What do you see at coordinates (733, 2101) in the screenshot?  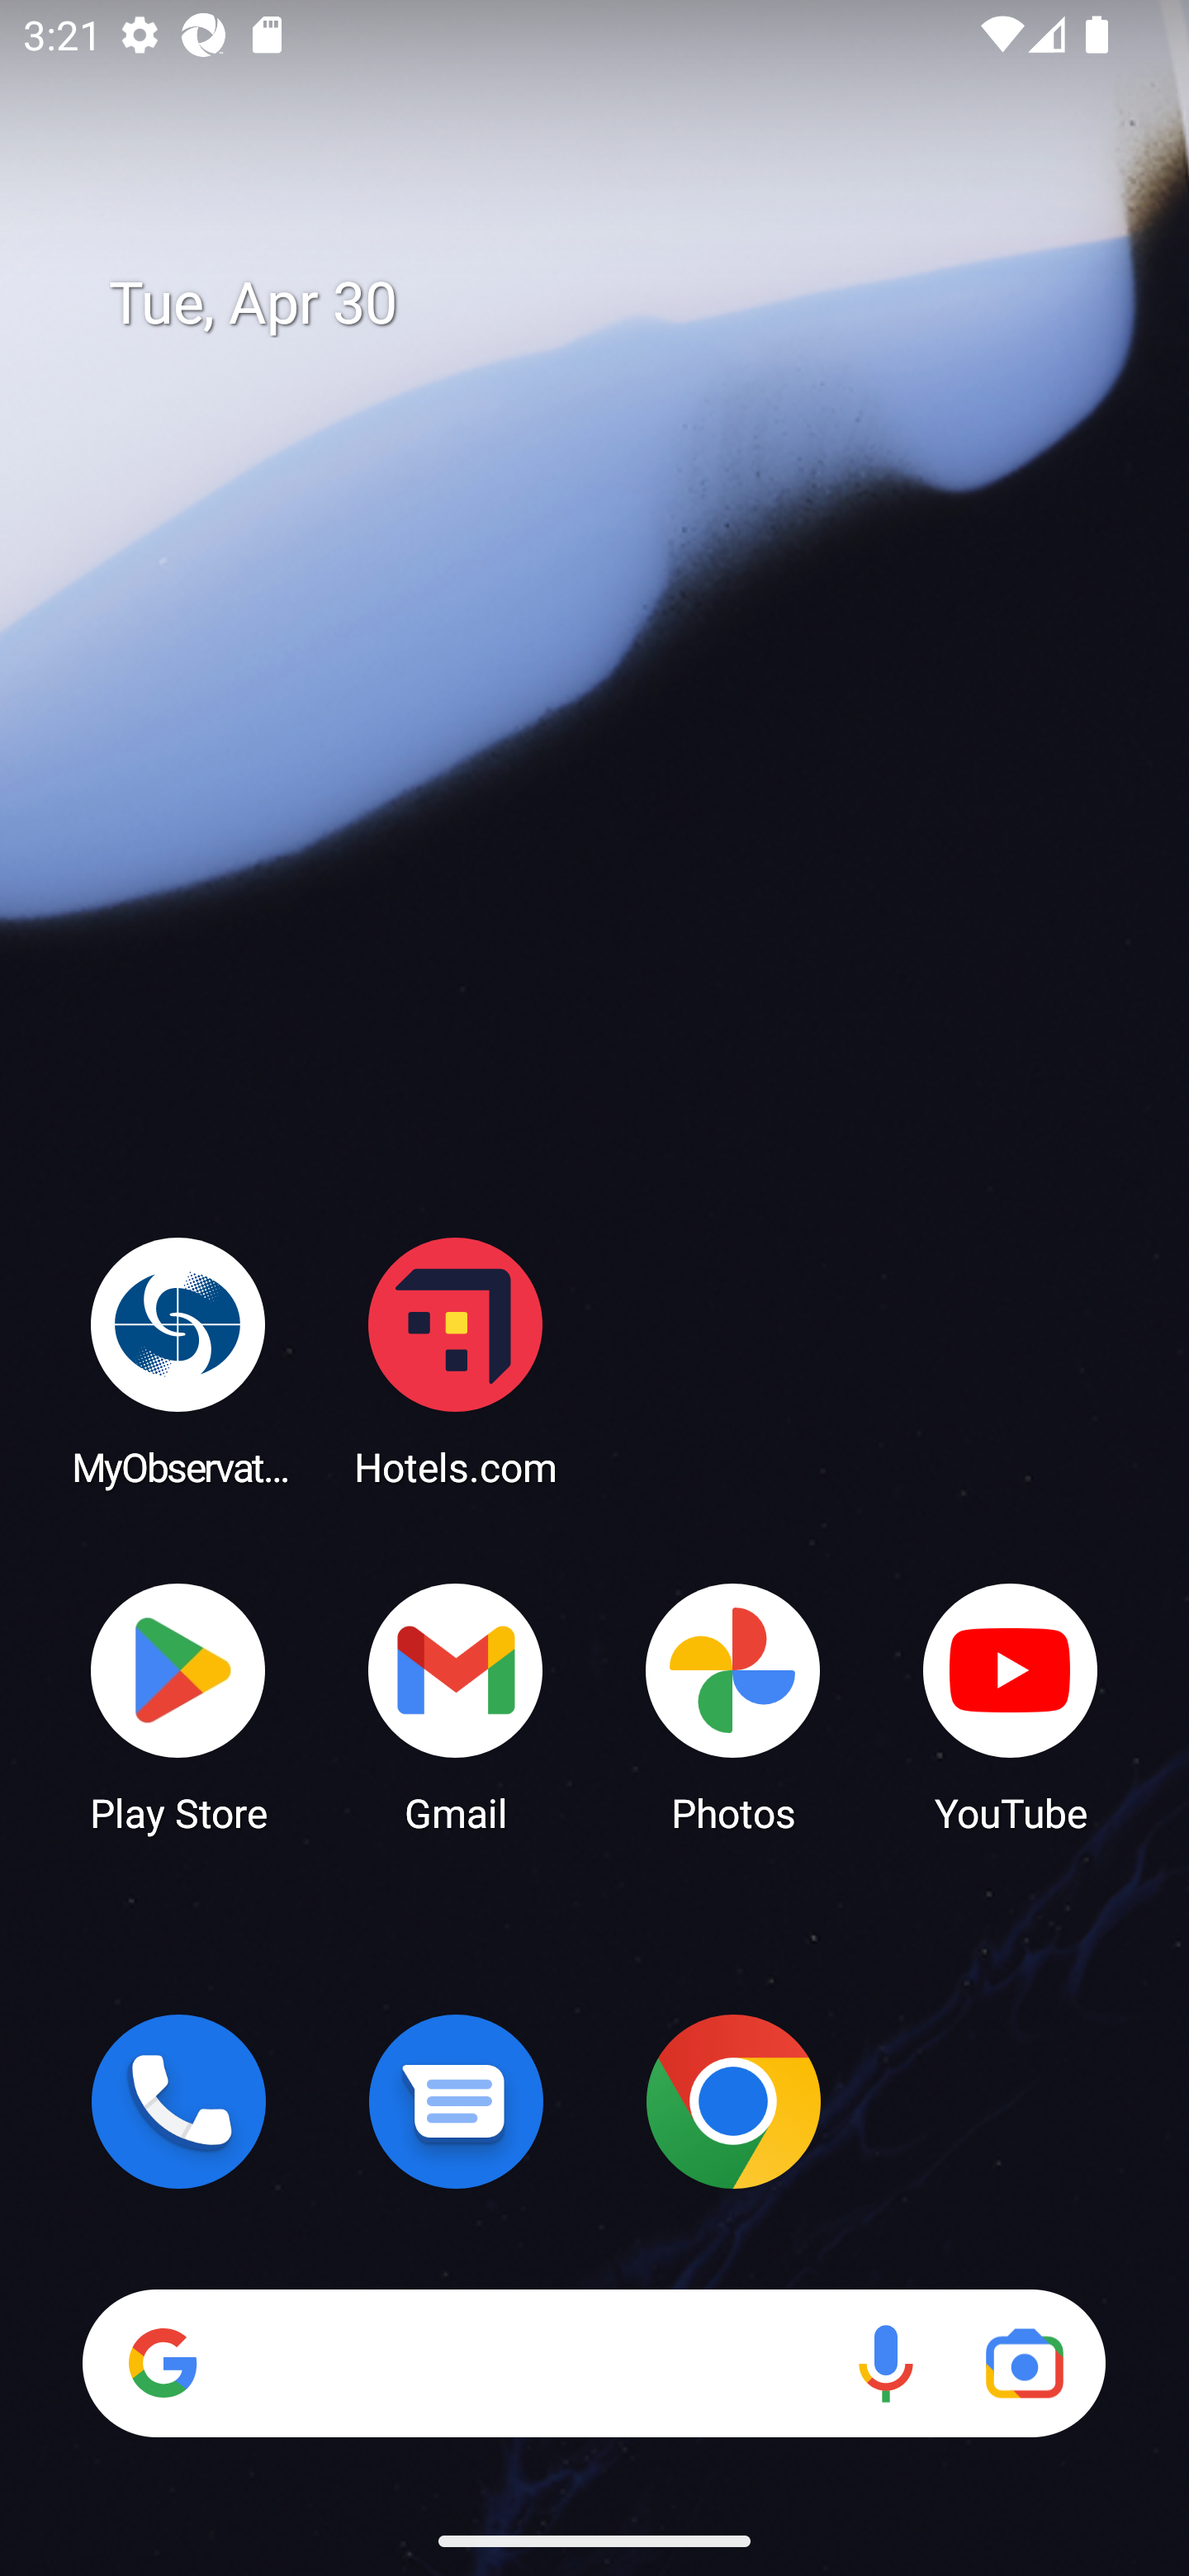 I see `Chrome` at bounding box center [733, 2101].